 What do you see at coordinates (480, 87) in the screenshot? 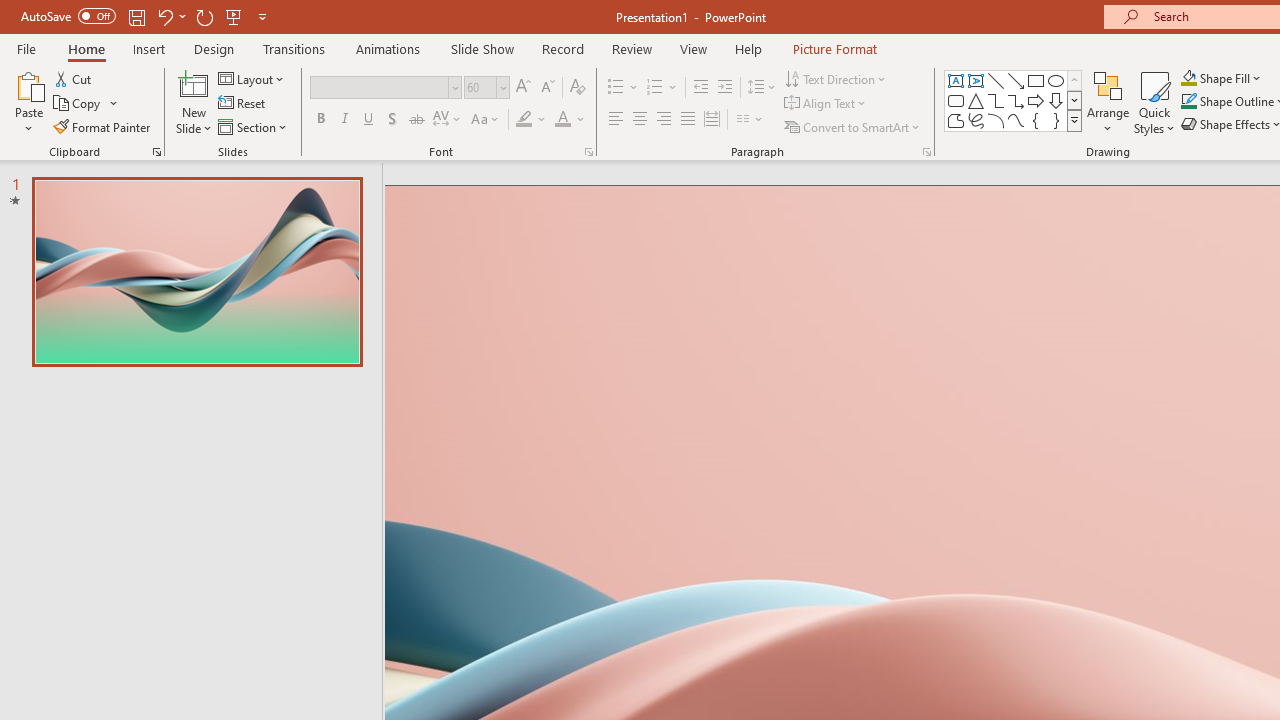
I see `Font Size` at bounding box center [480, 87].